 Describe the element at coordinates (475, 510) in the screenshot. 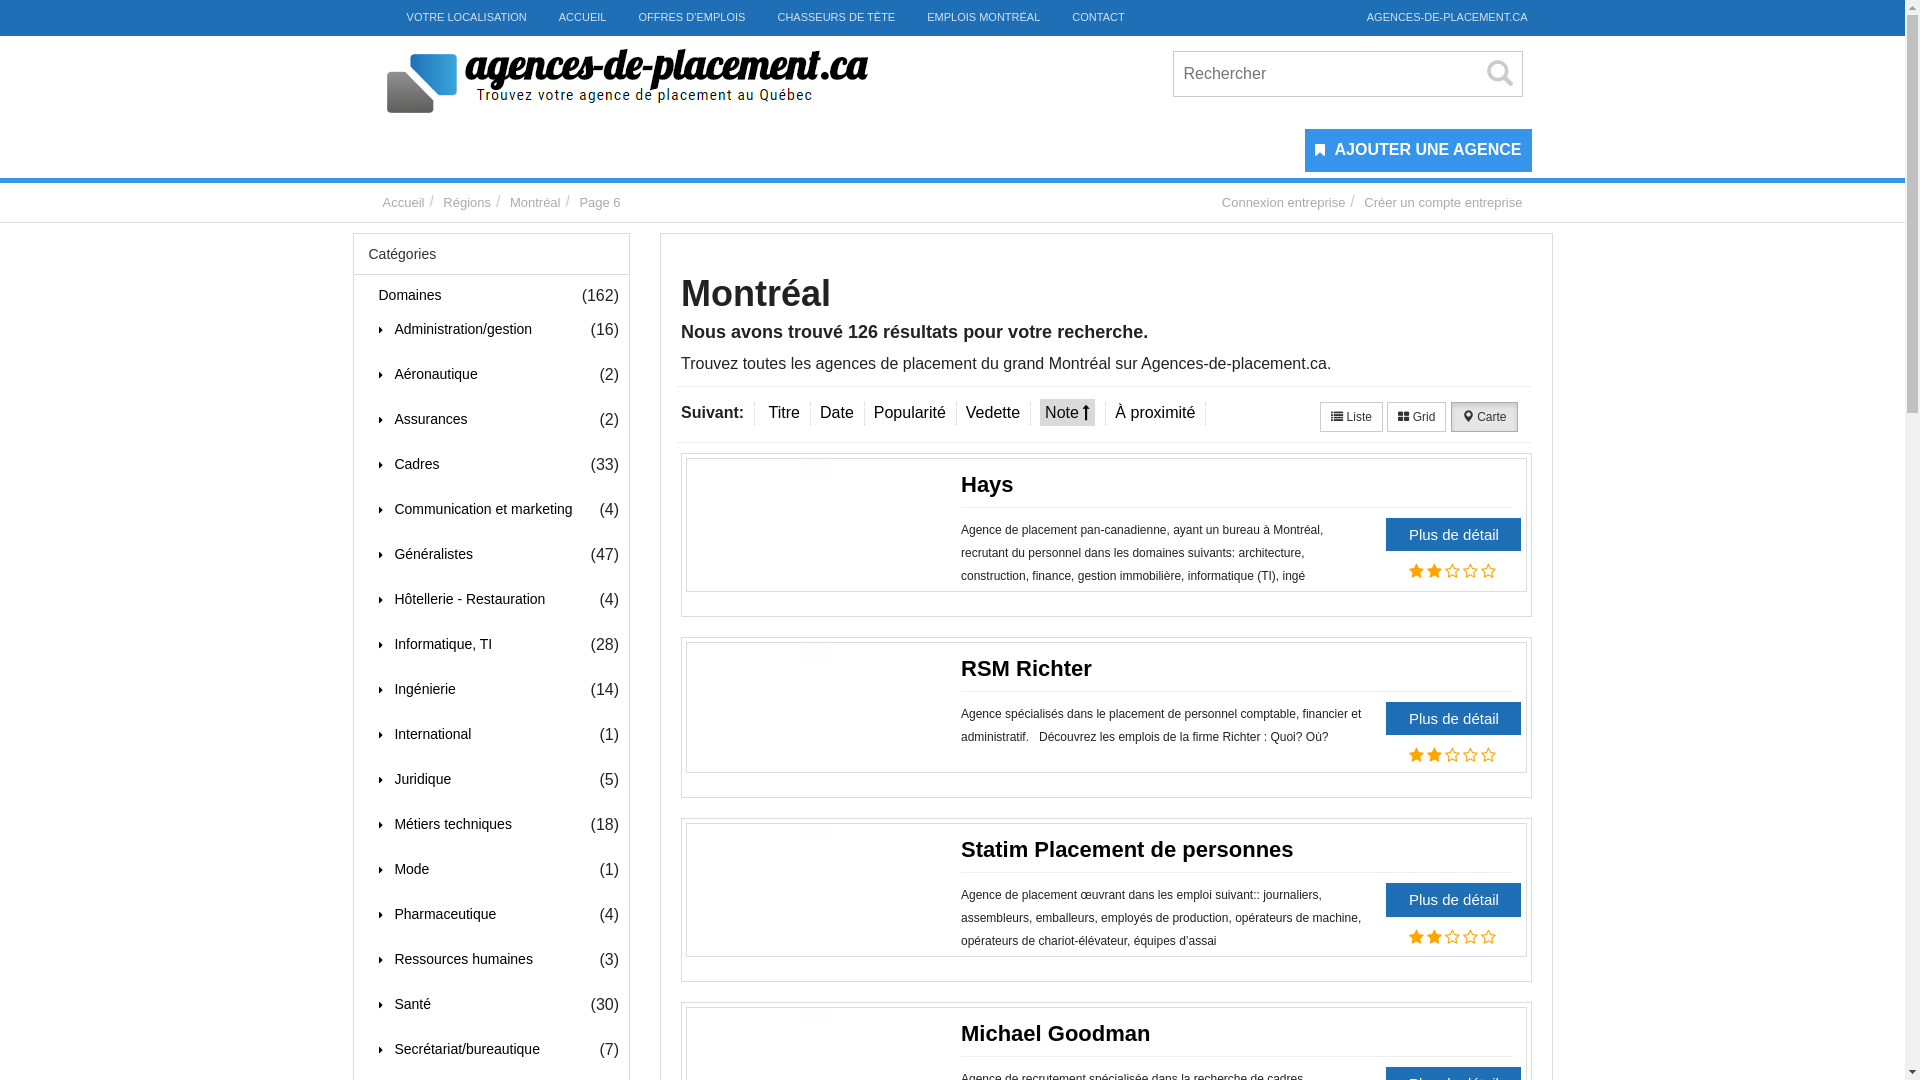

I see `Communication et marketing` at that location.